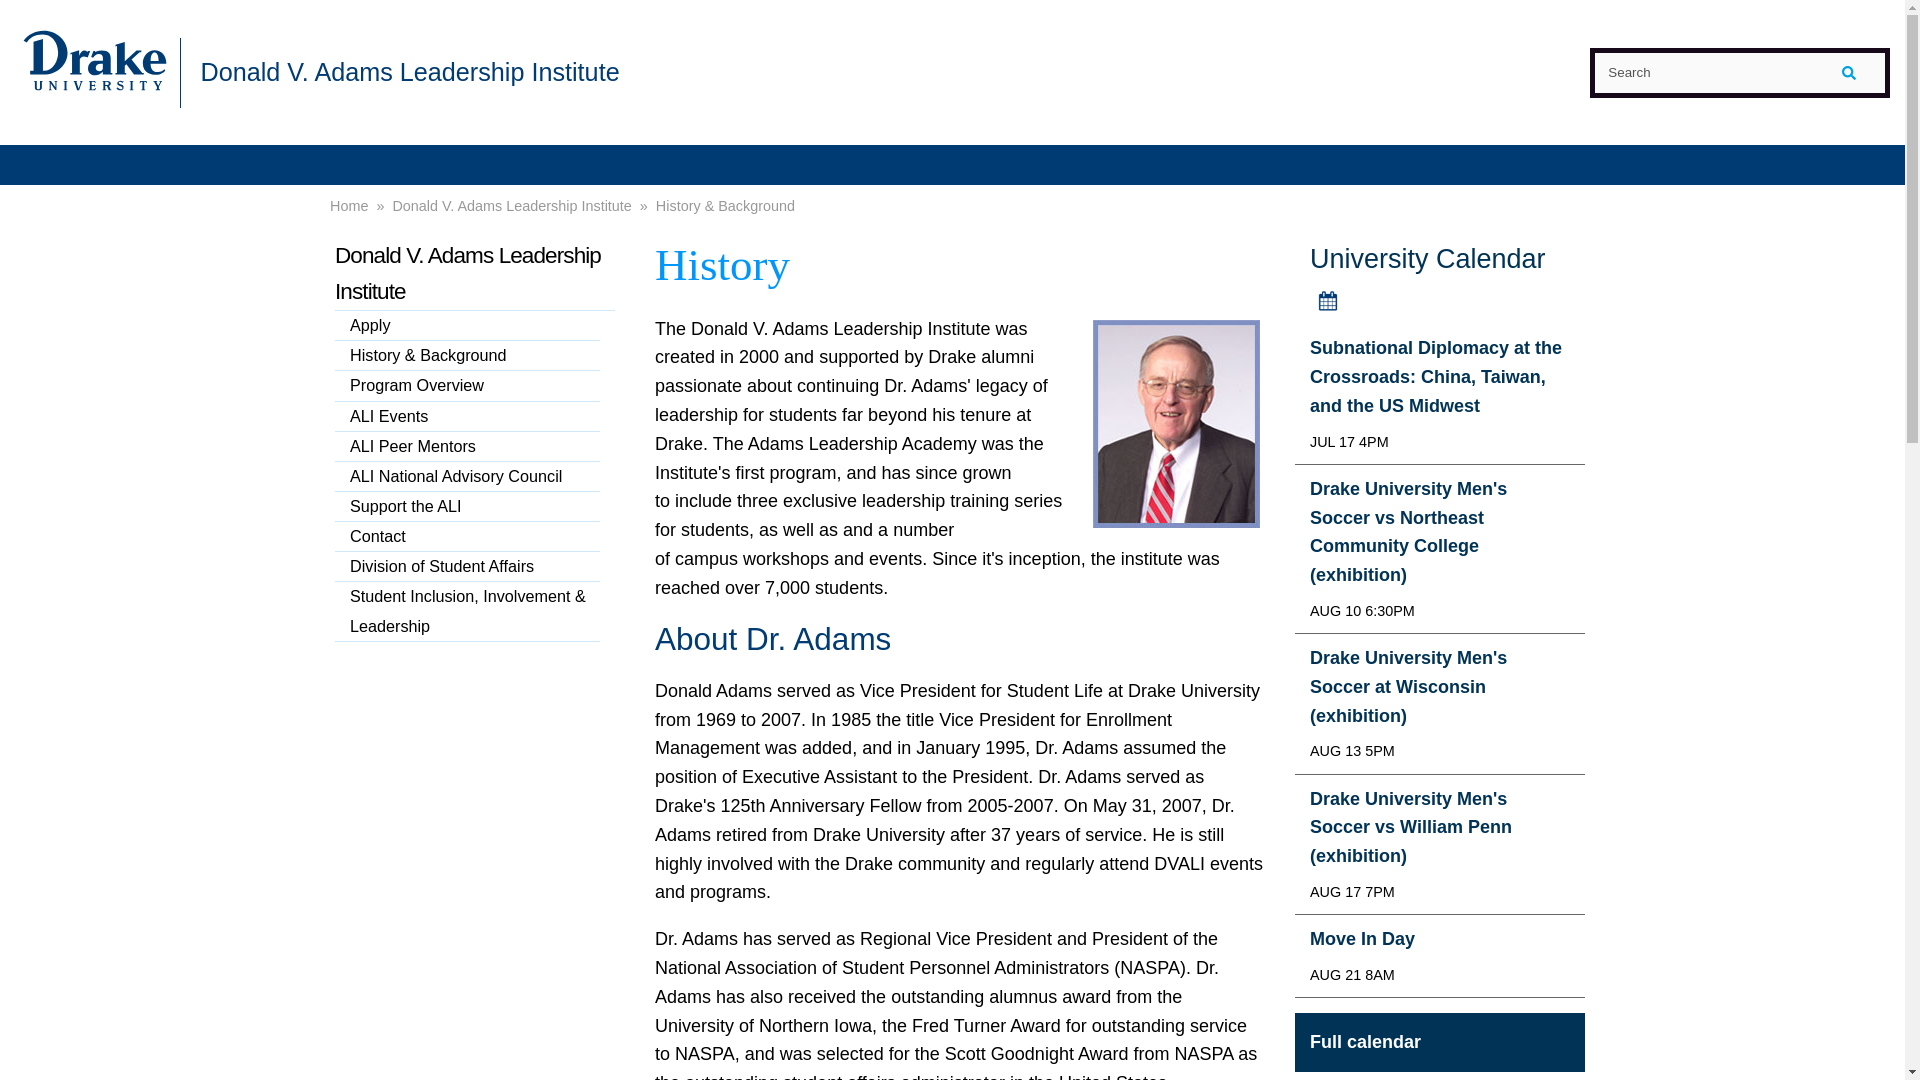  What do you see at coordinates (466, 326) in the screenshot?
I see `Apply` at bounding box center [466, 326].